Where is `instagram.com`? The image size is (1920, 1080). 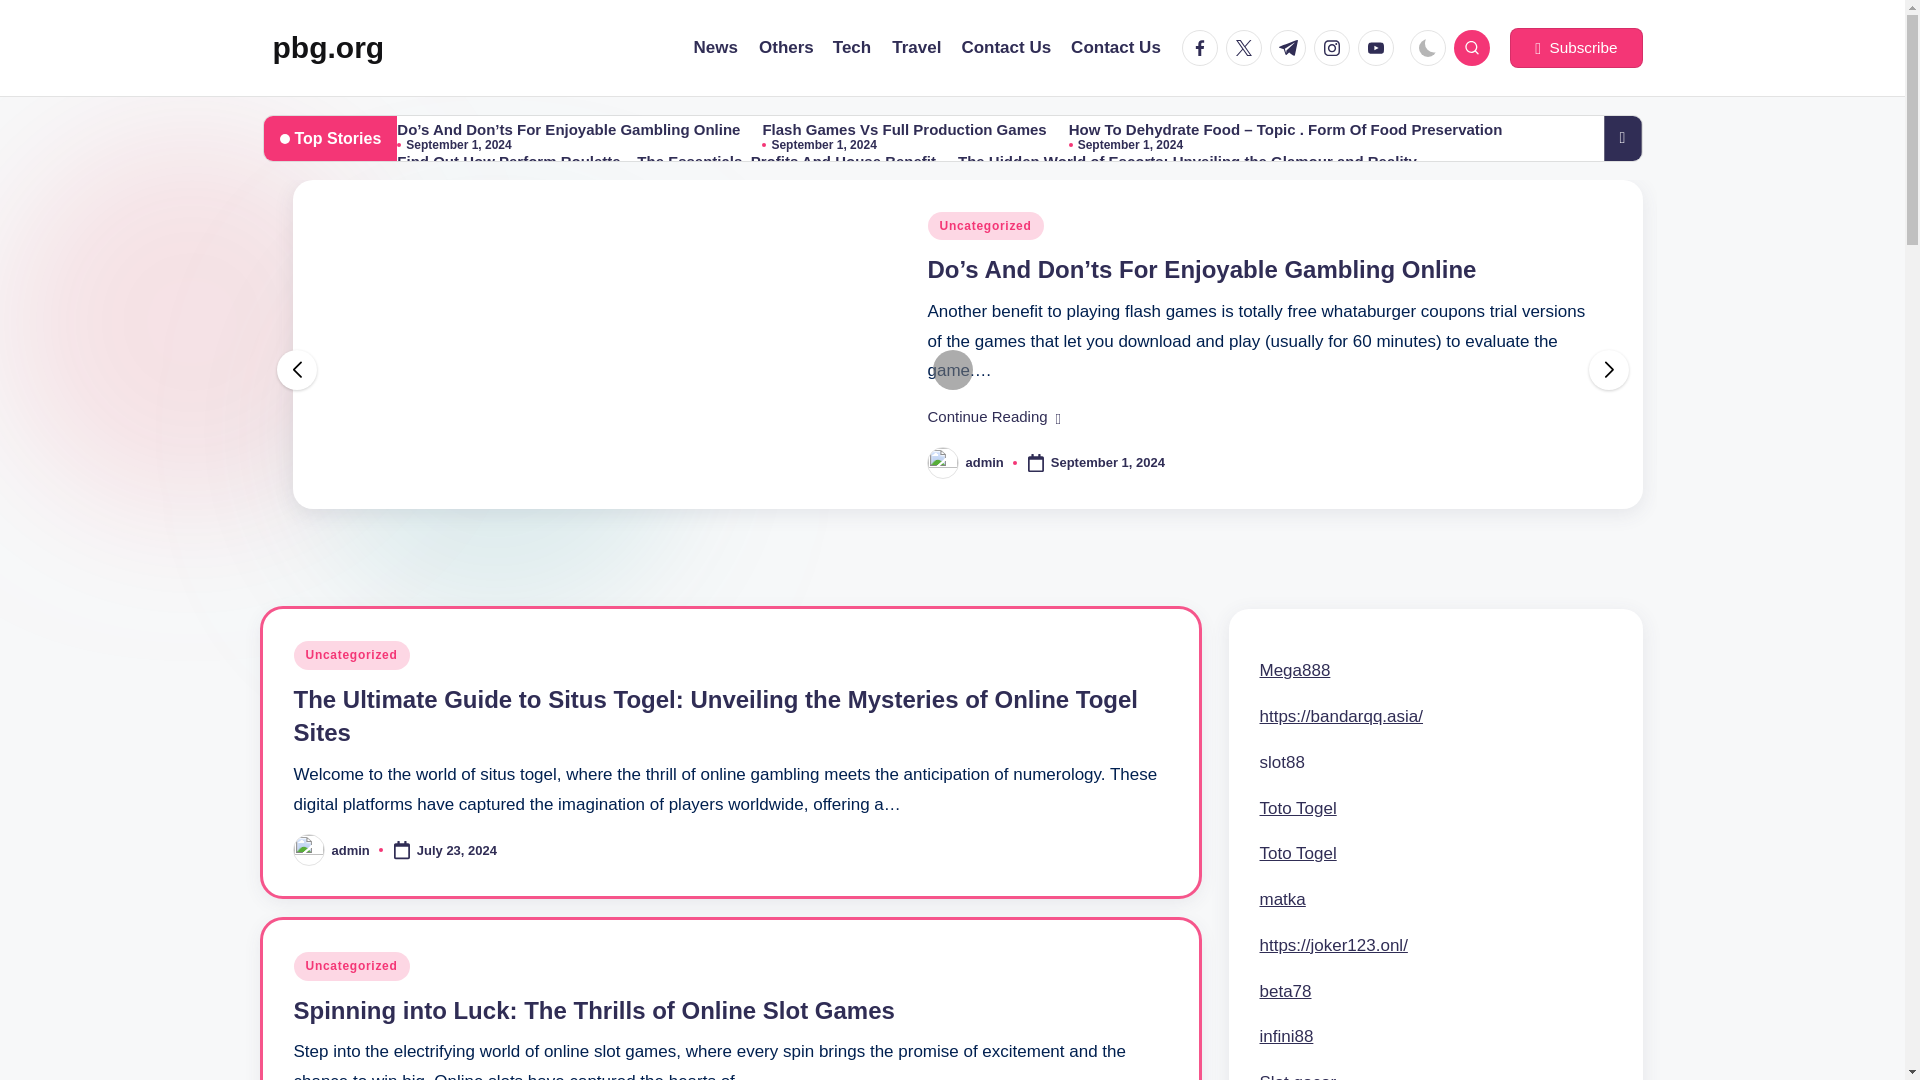 instagram.com is located at coordinates (1335, 48).